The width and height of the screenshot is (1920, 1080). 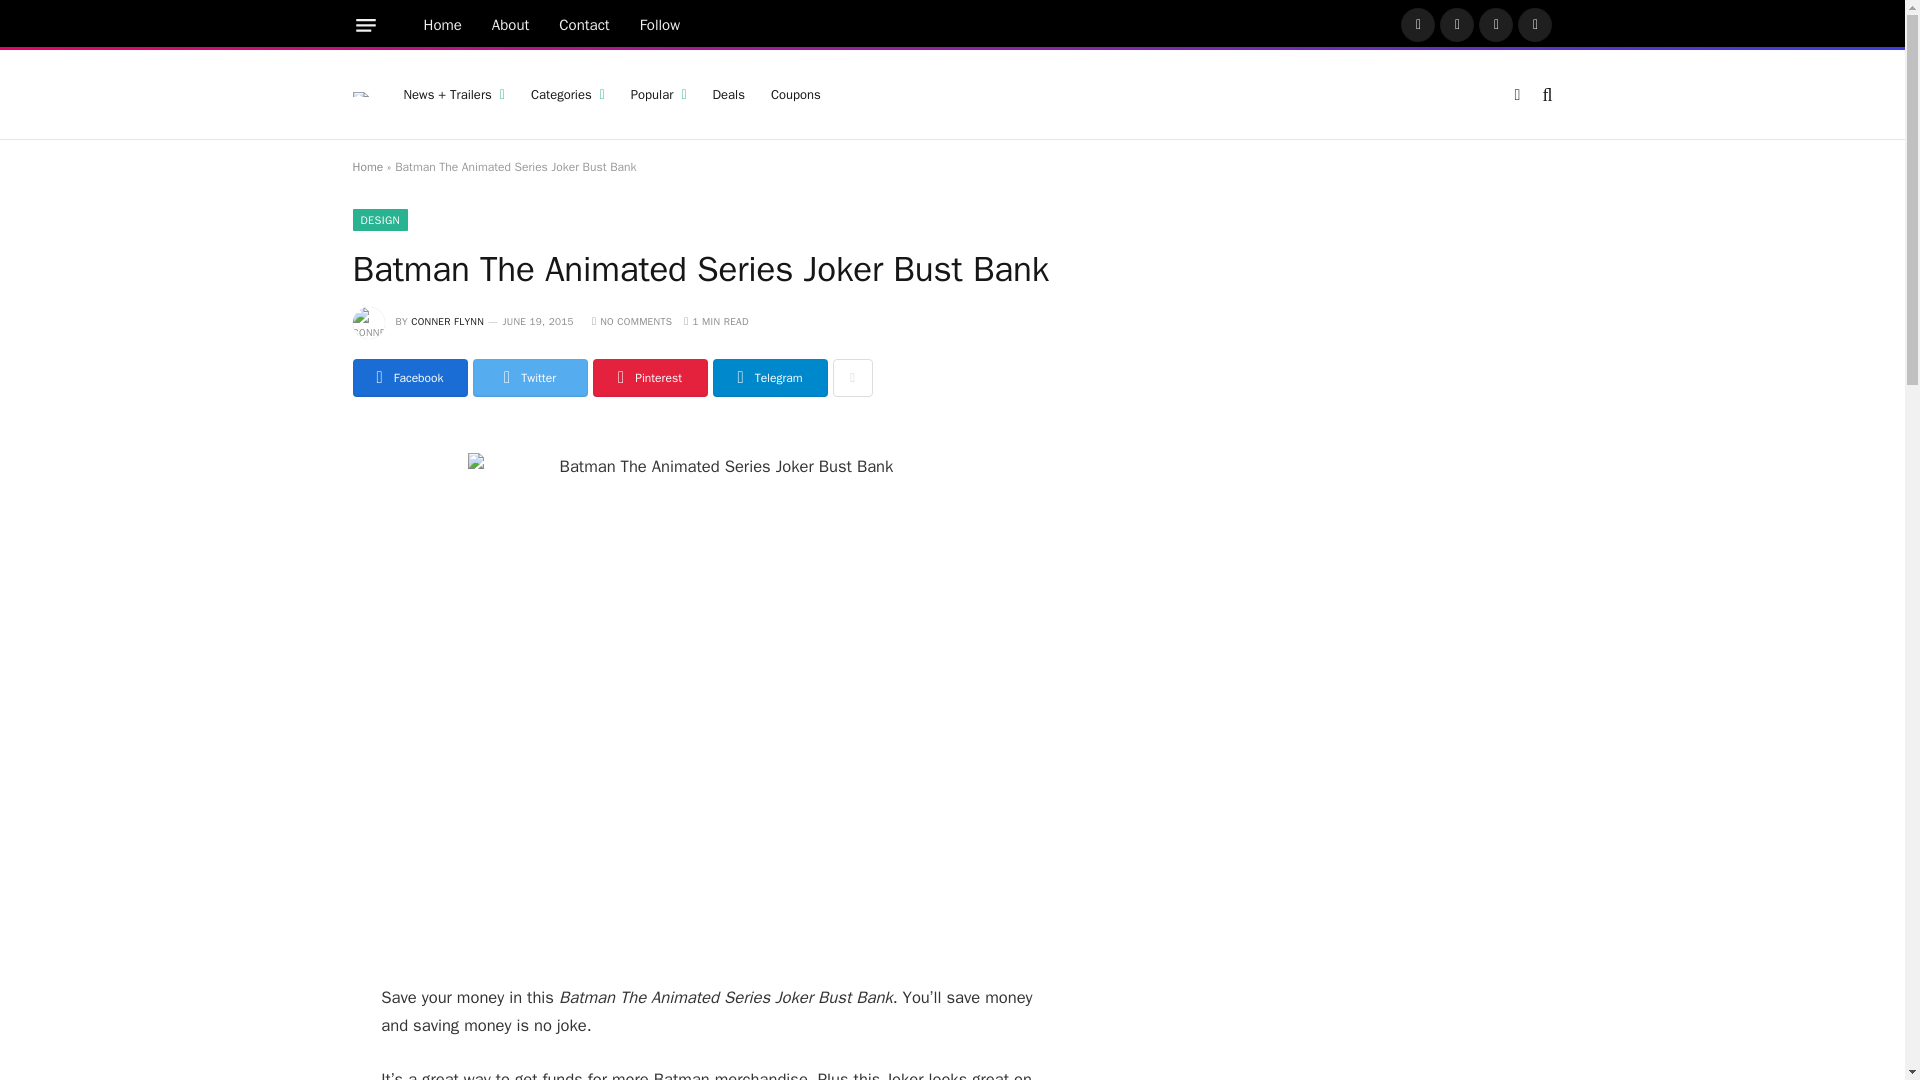 I want to click on Home, so click(x=442, y=25).